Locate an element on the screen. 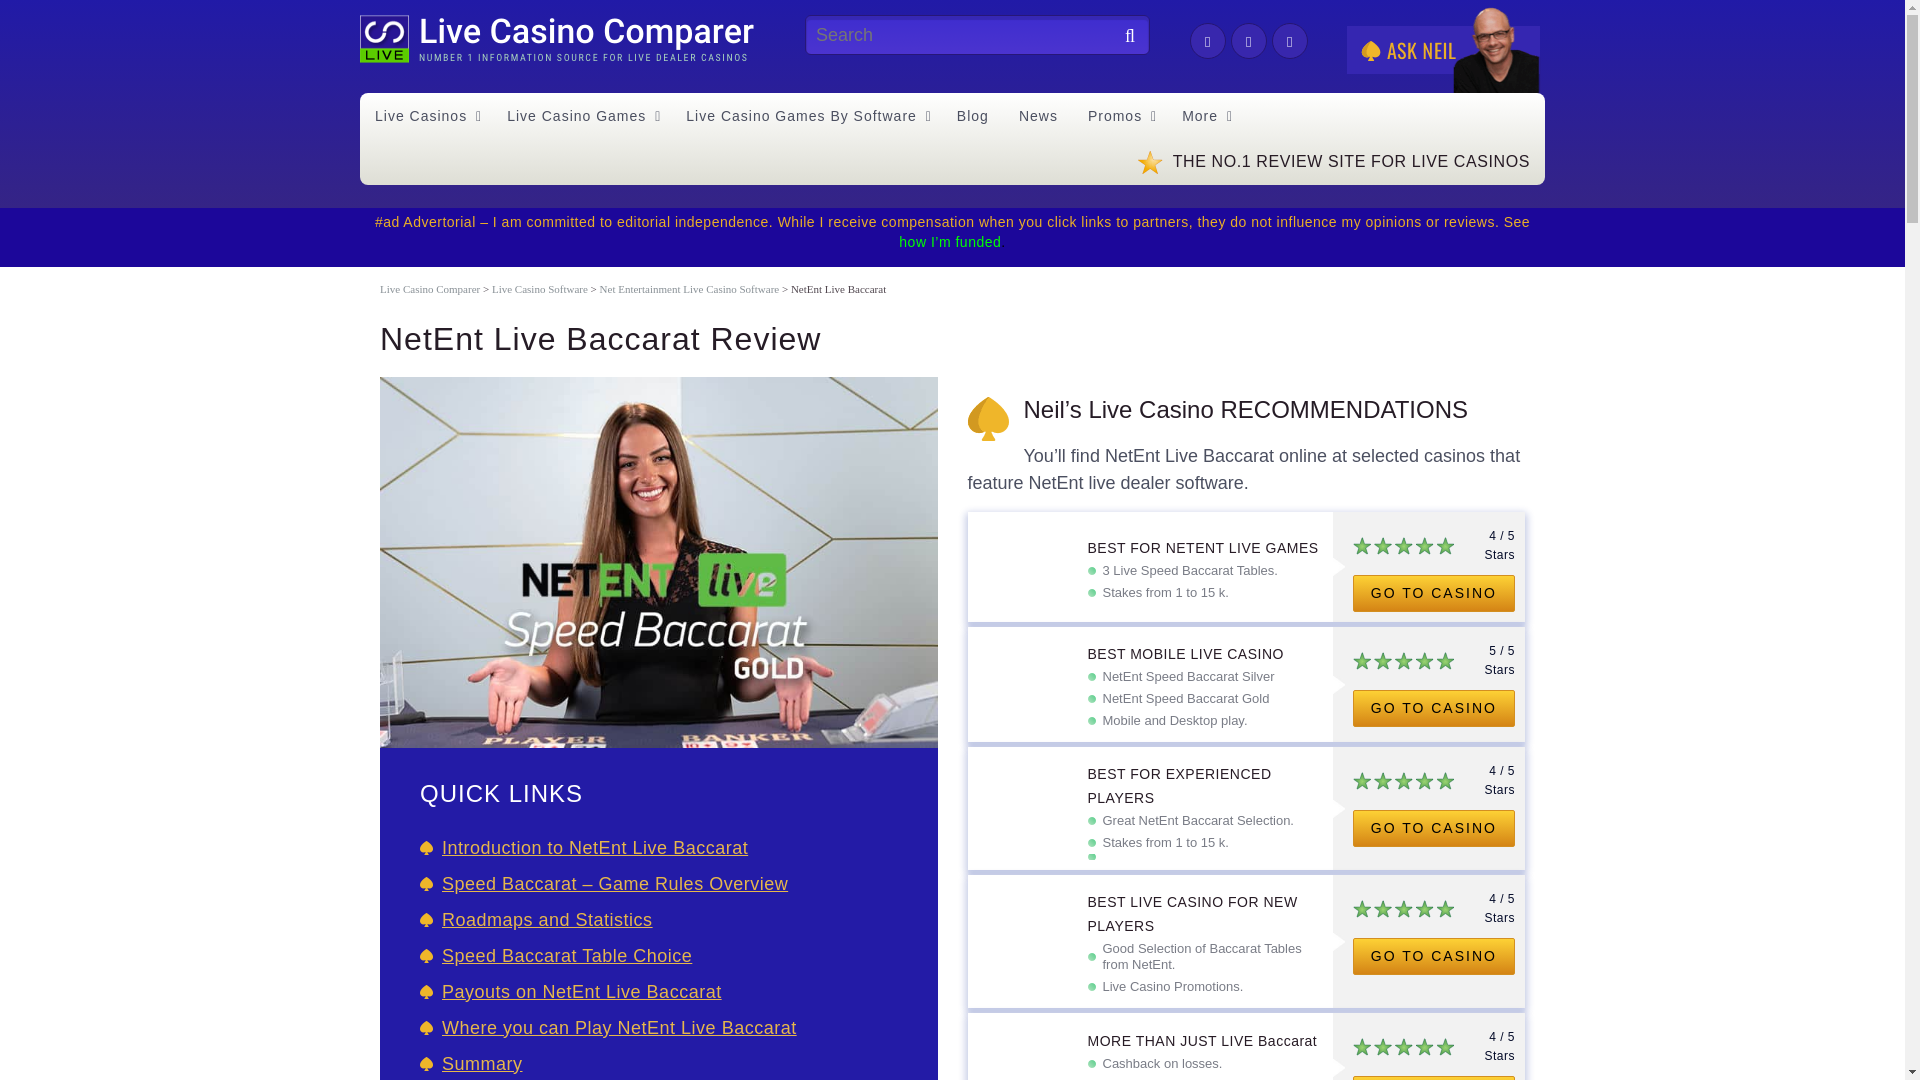  Go to Net Entertainment Live Casino Software. is located at coordinates (689, 288).